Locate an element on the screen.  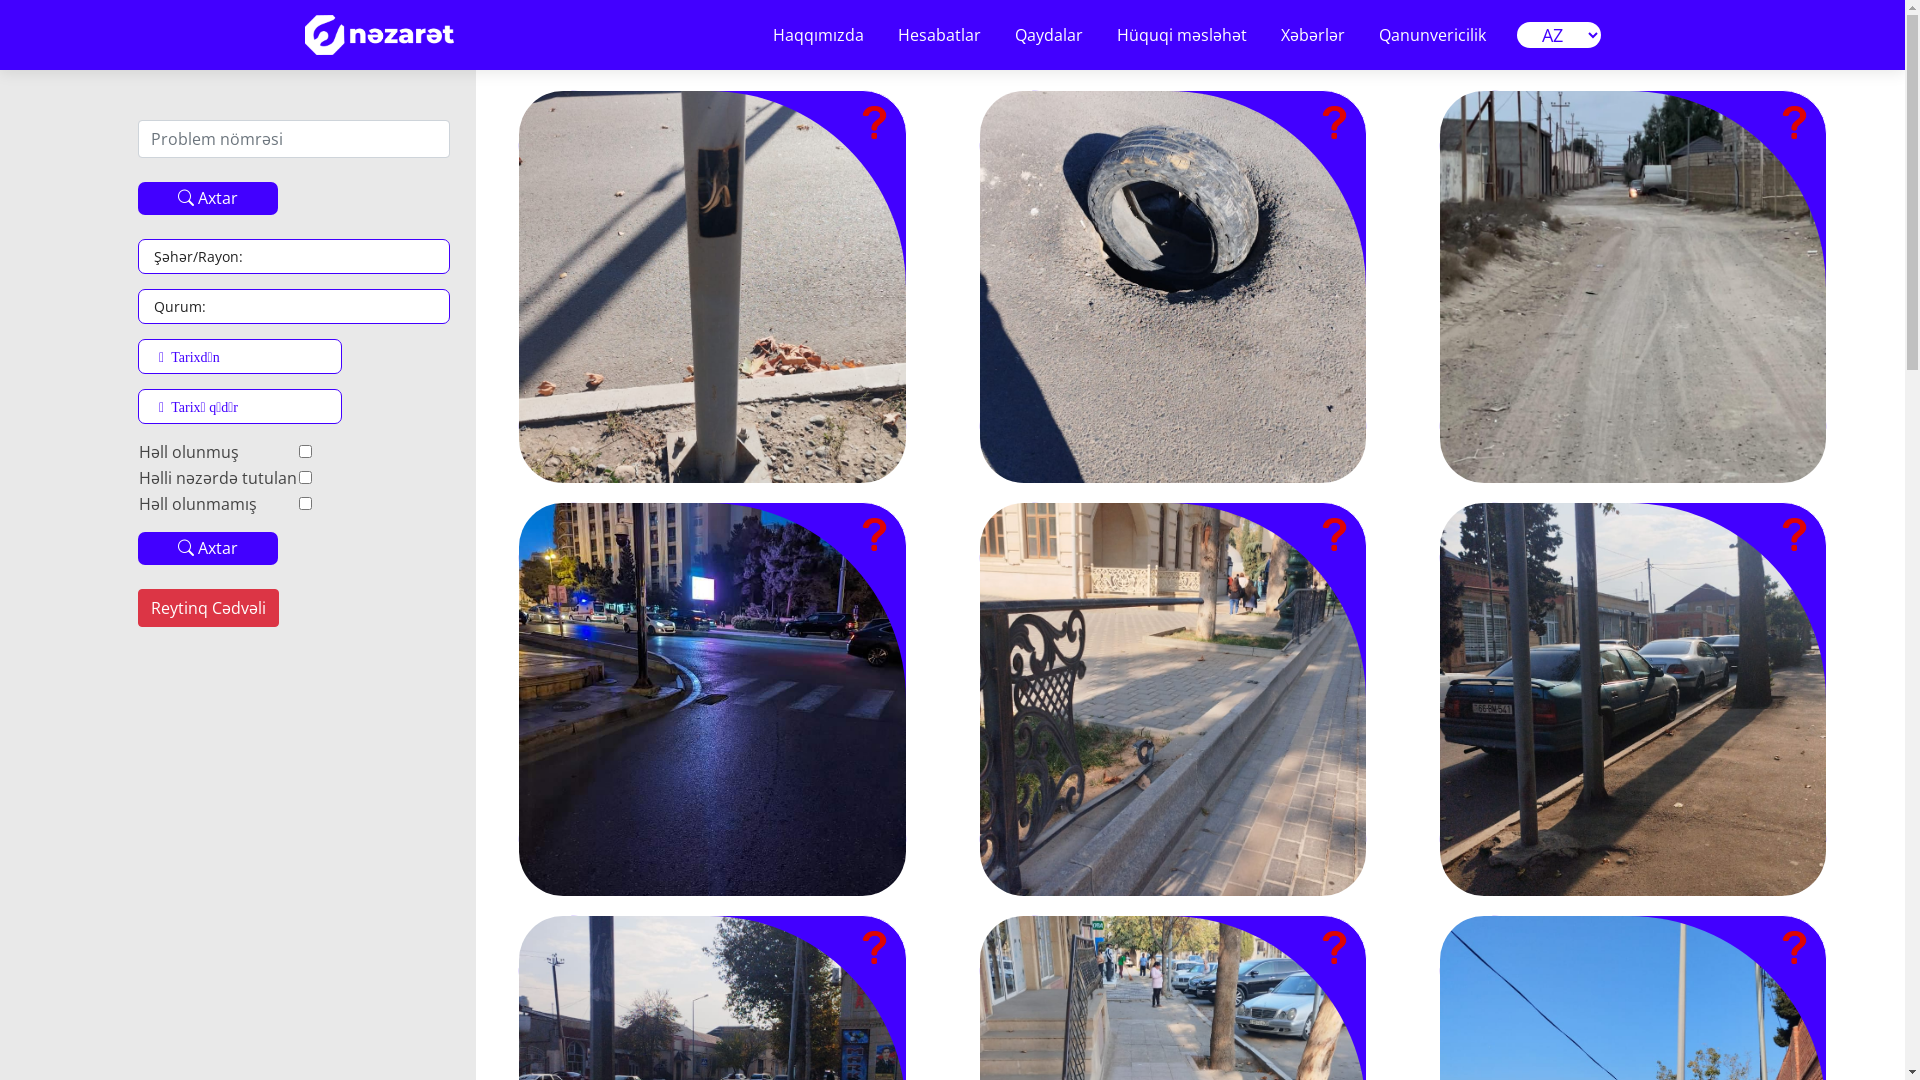
Hesabatlar is located at coordinates (938, 35).